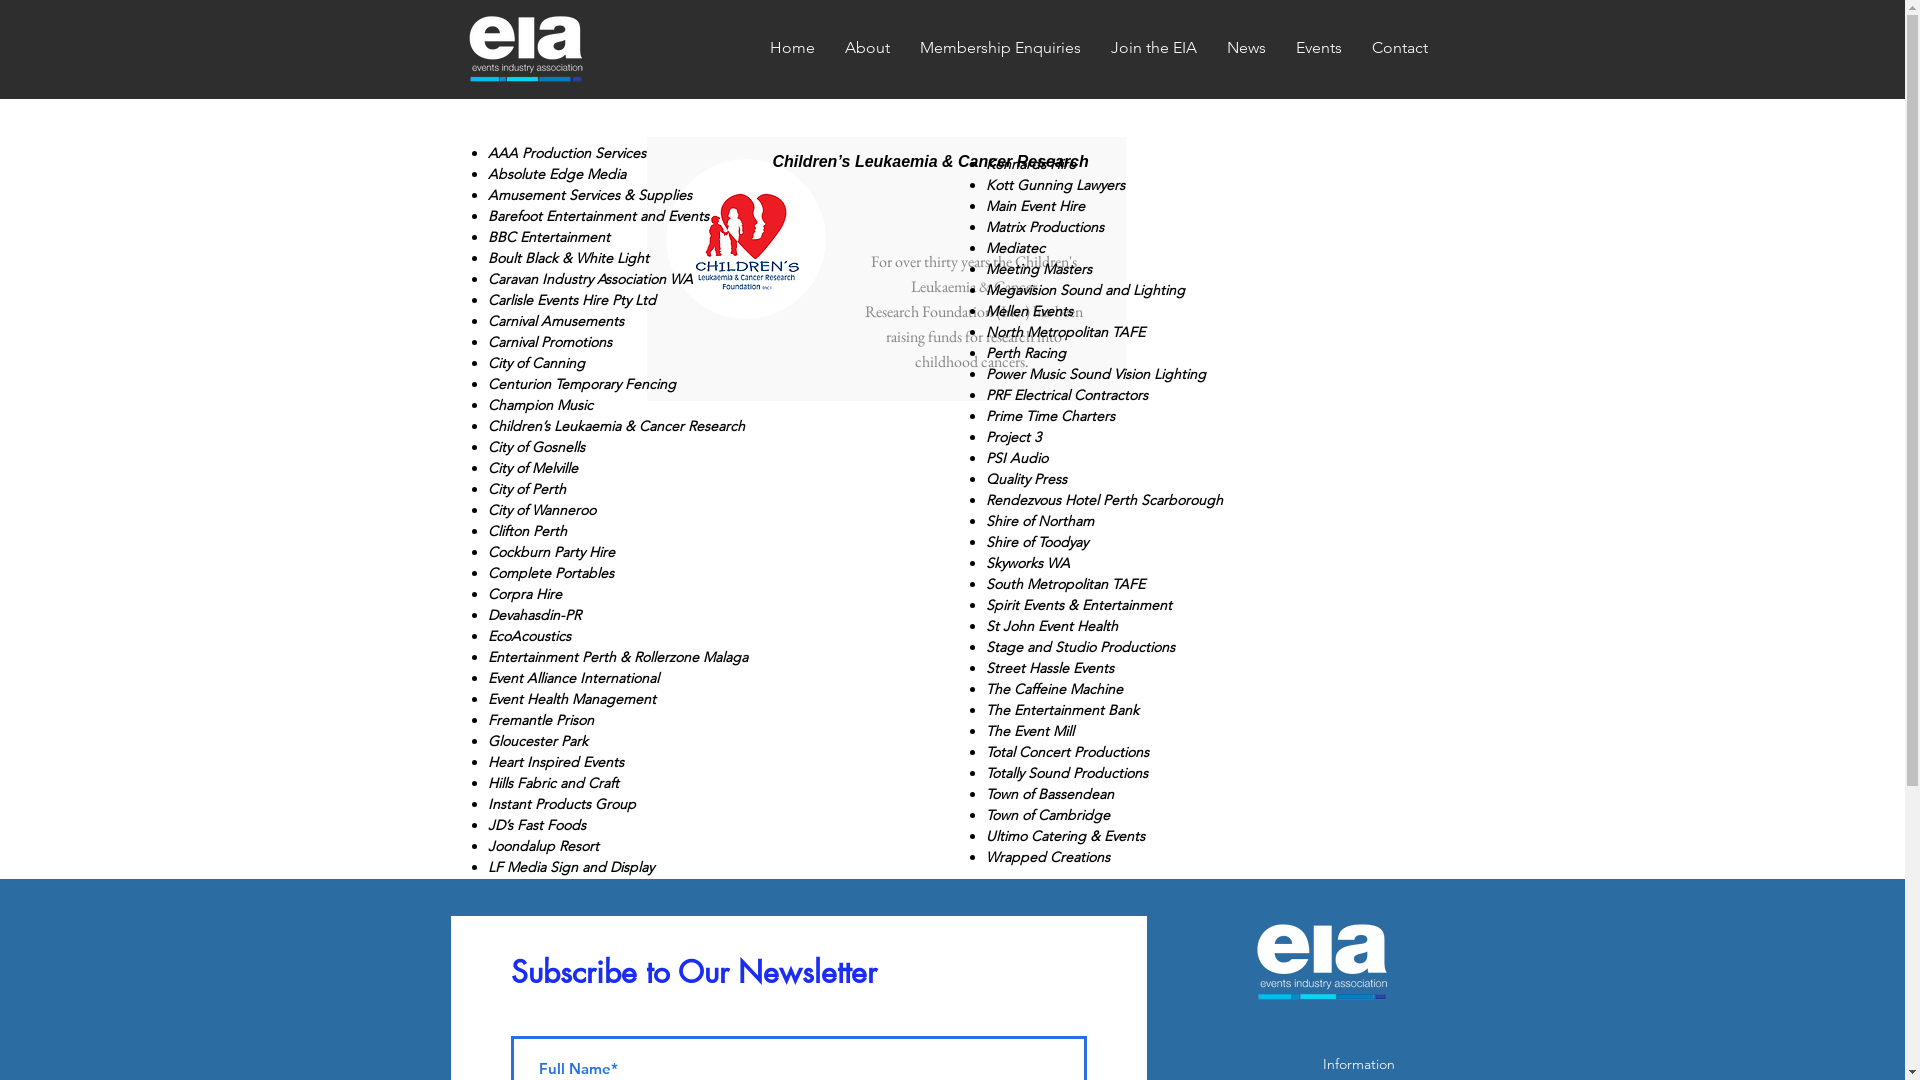 This screenshot has height=1080, width=1920. What do you see at coordinates (1092, 290) in the screenshot?
I see `egavision Sound and Lighting` at bounding box center [1092, 290].